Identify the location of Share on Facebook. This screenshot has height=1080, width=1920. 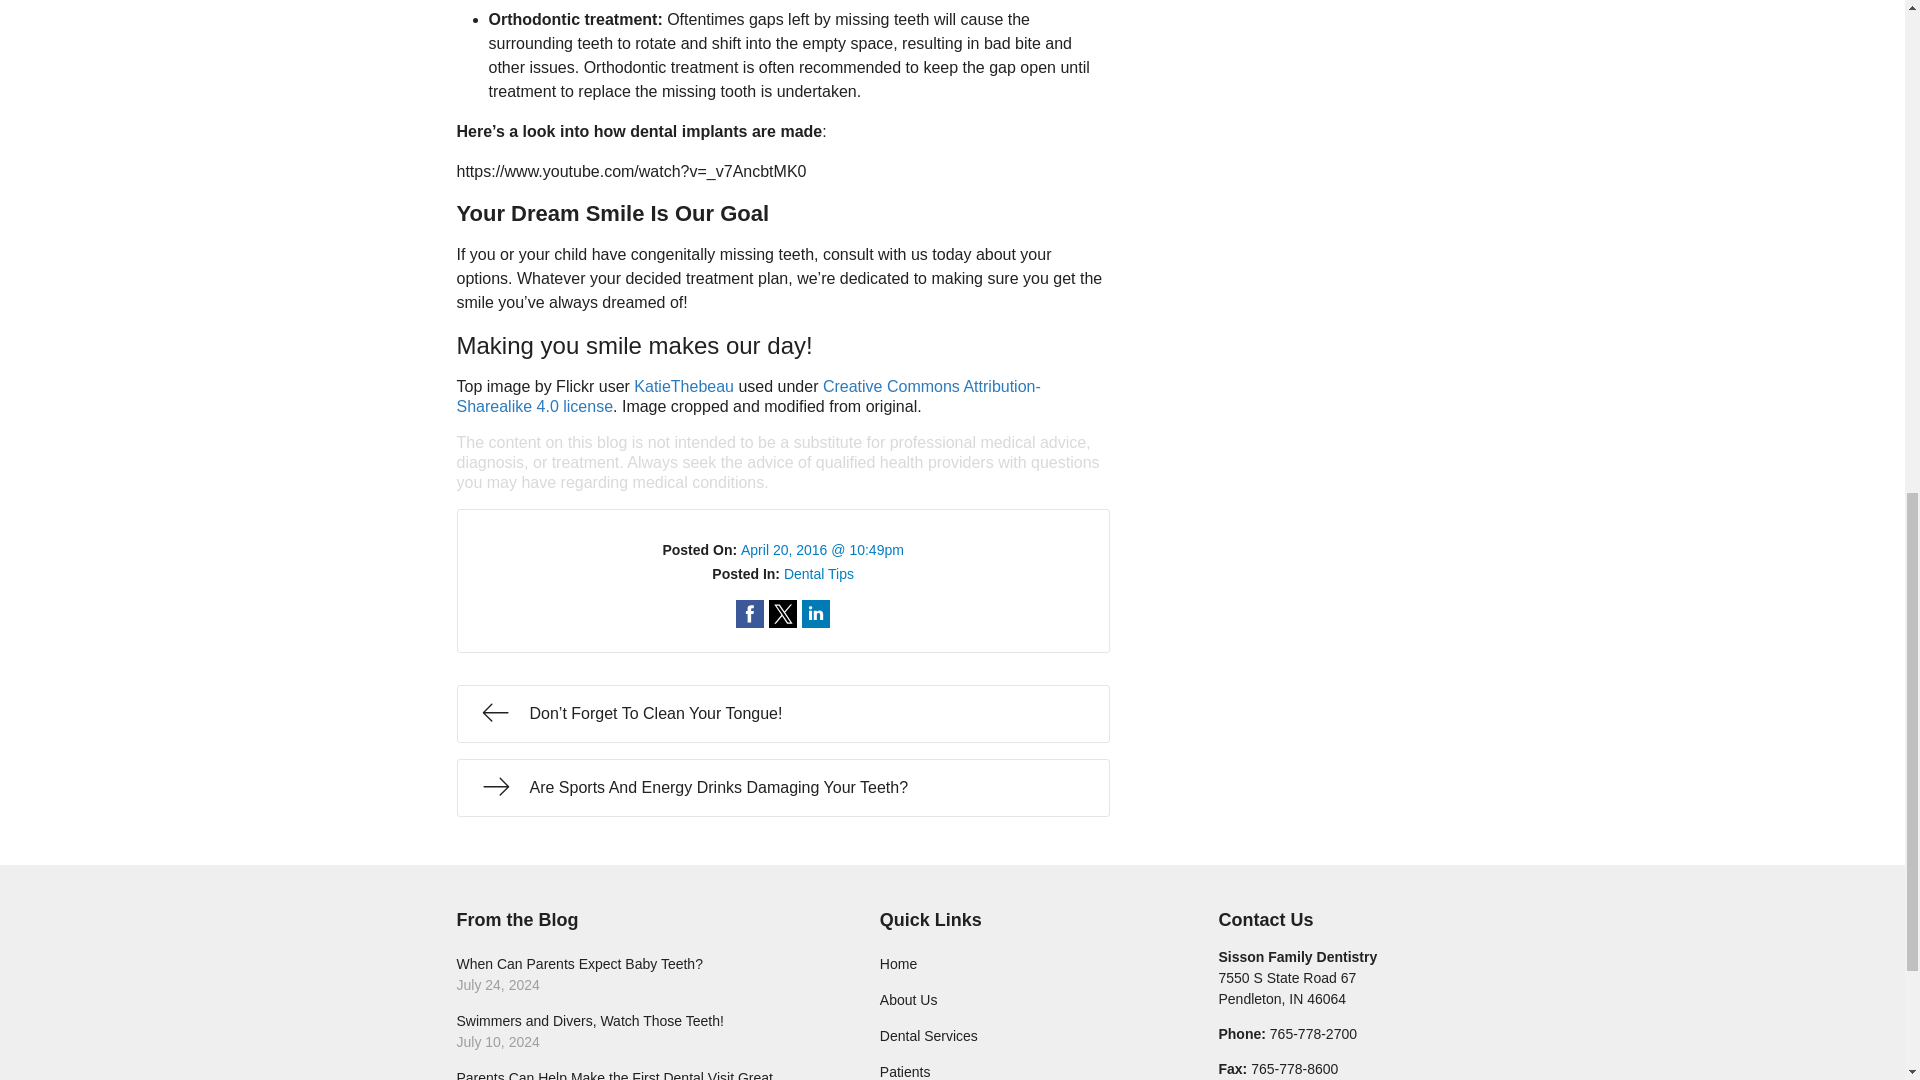
(816, 614).